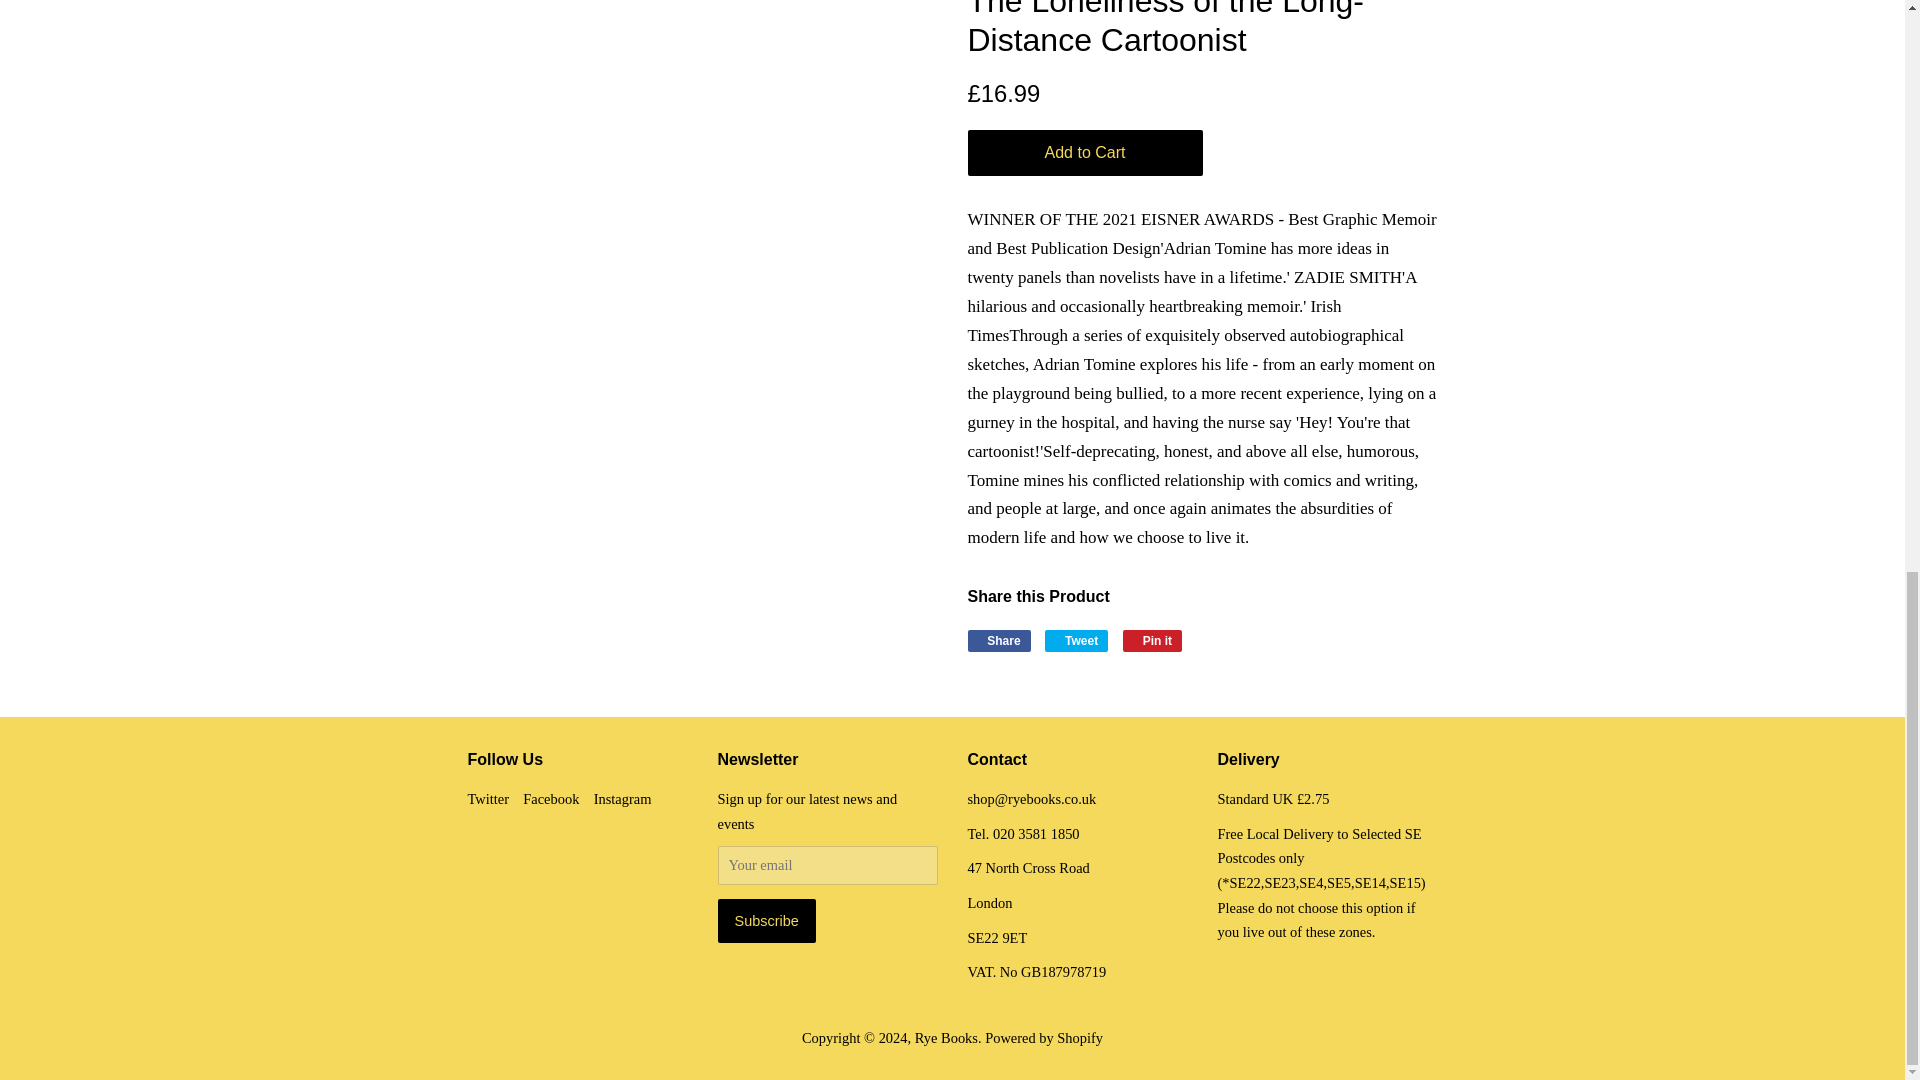  Describe the element at coordinates (767, 920) in the screenshot. I see `Subscribe` at that location.